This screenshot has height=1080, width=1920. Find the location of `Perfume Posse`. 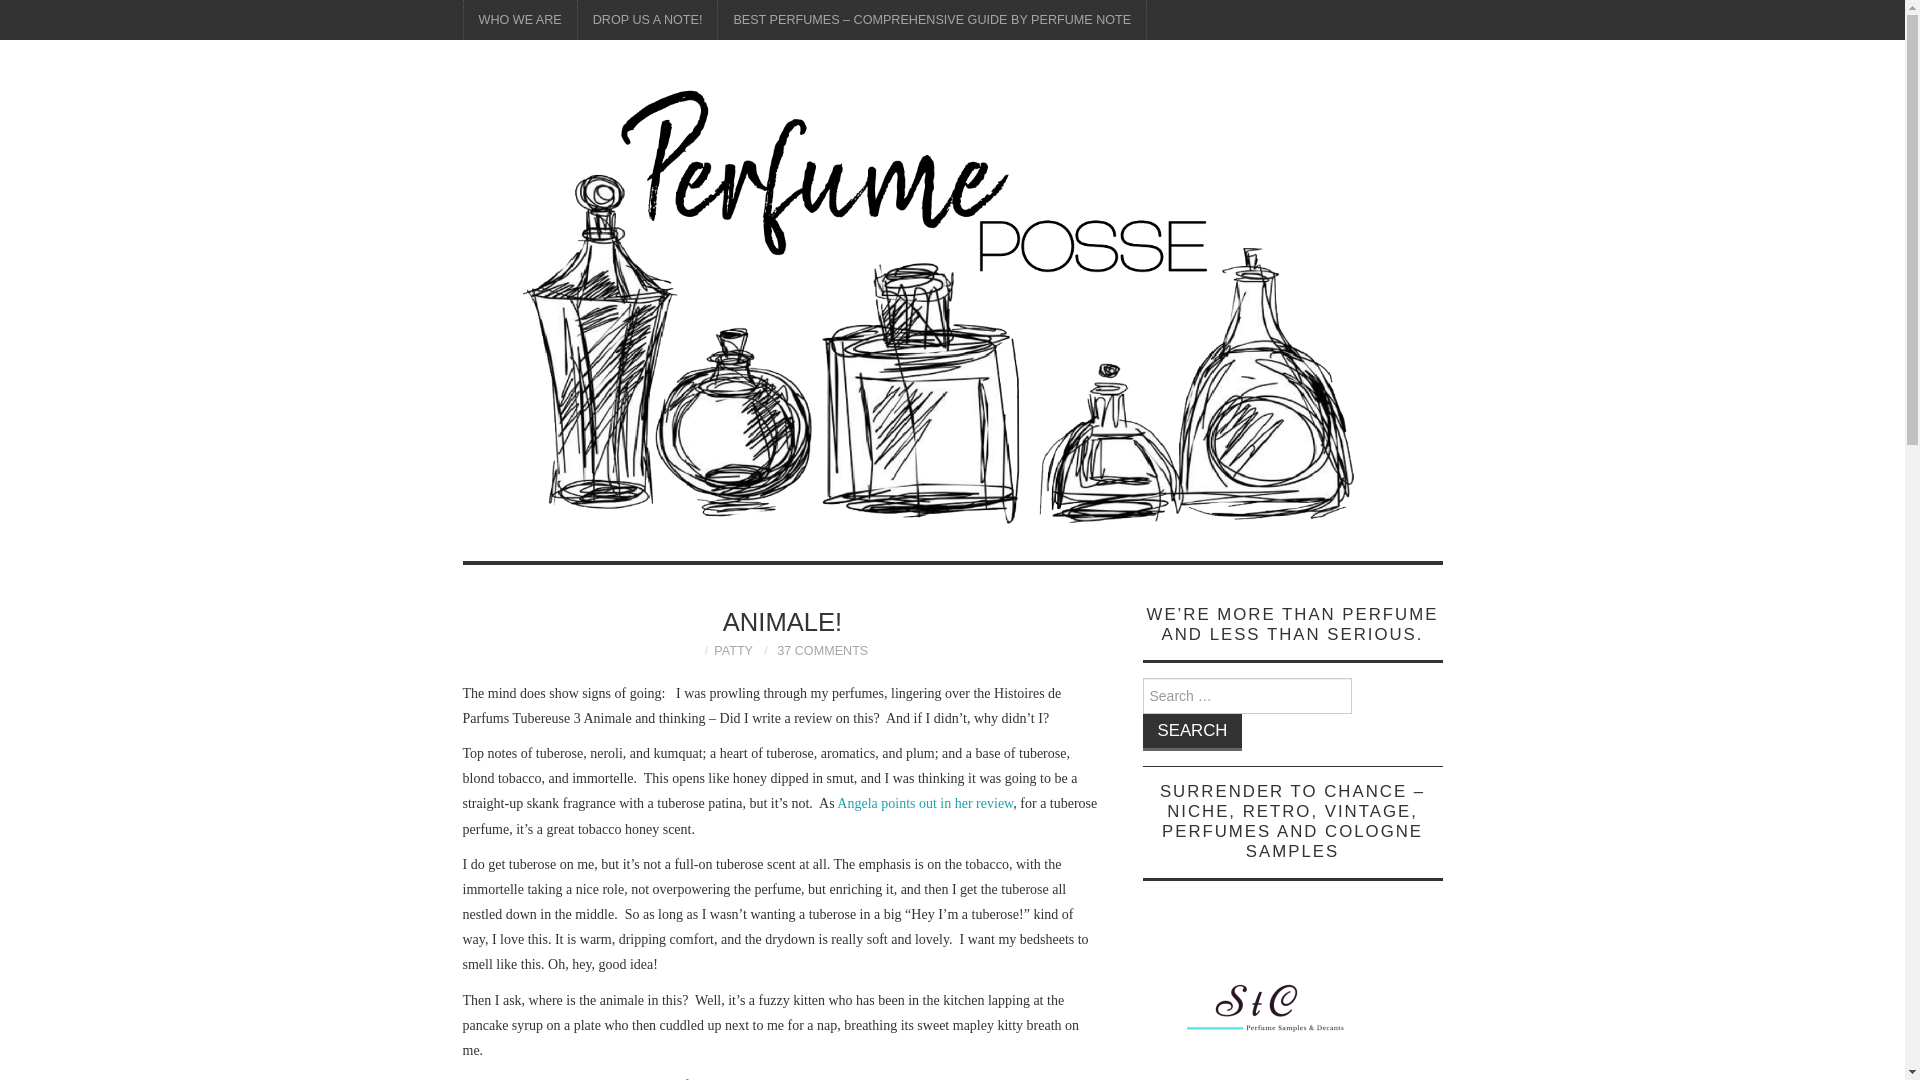

Perfume Posse is located at coordinates (952, 310).